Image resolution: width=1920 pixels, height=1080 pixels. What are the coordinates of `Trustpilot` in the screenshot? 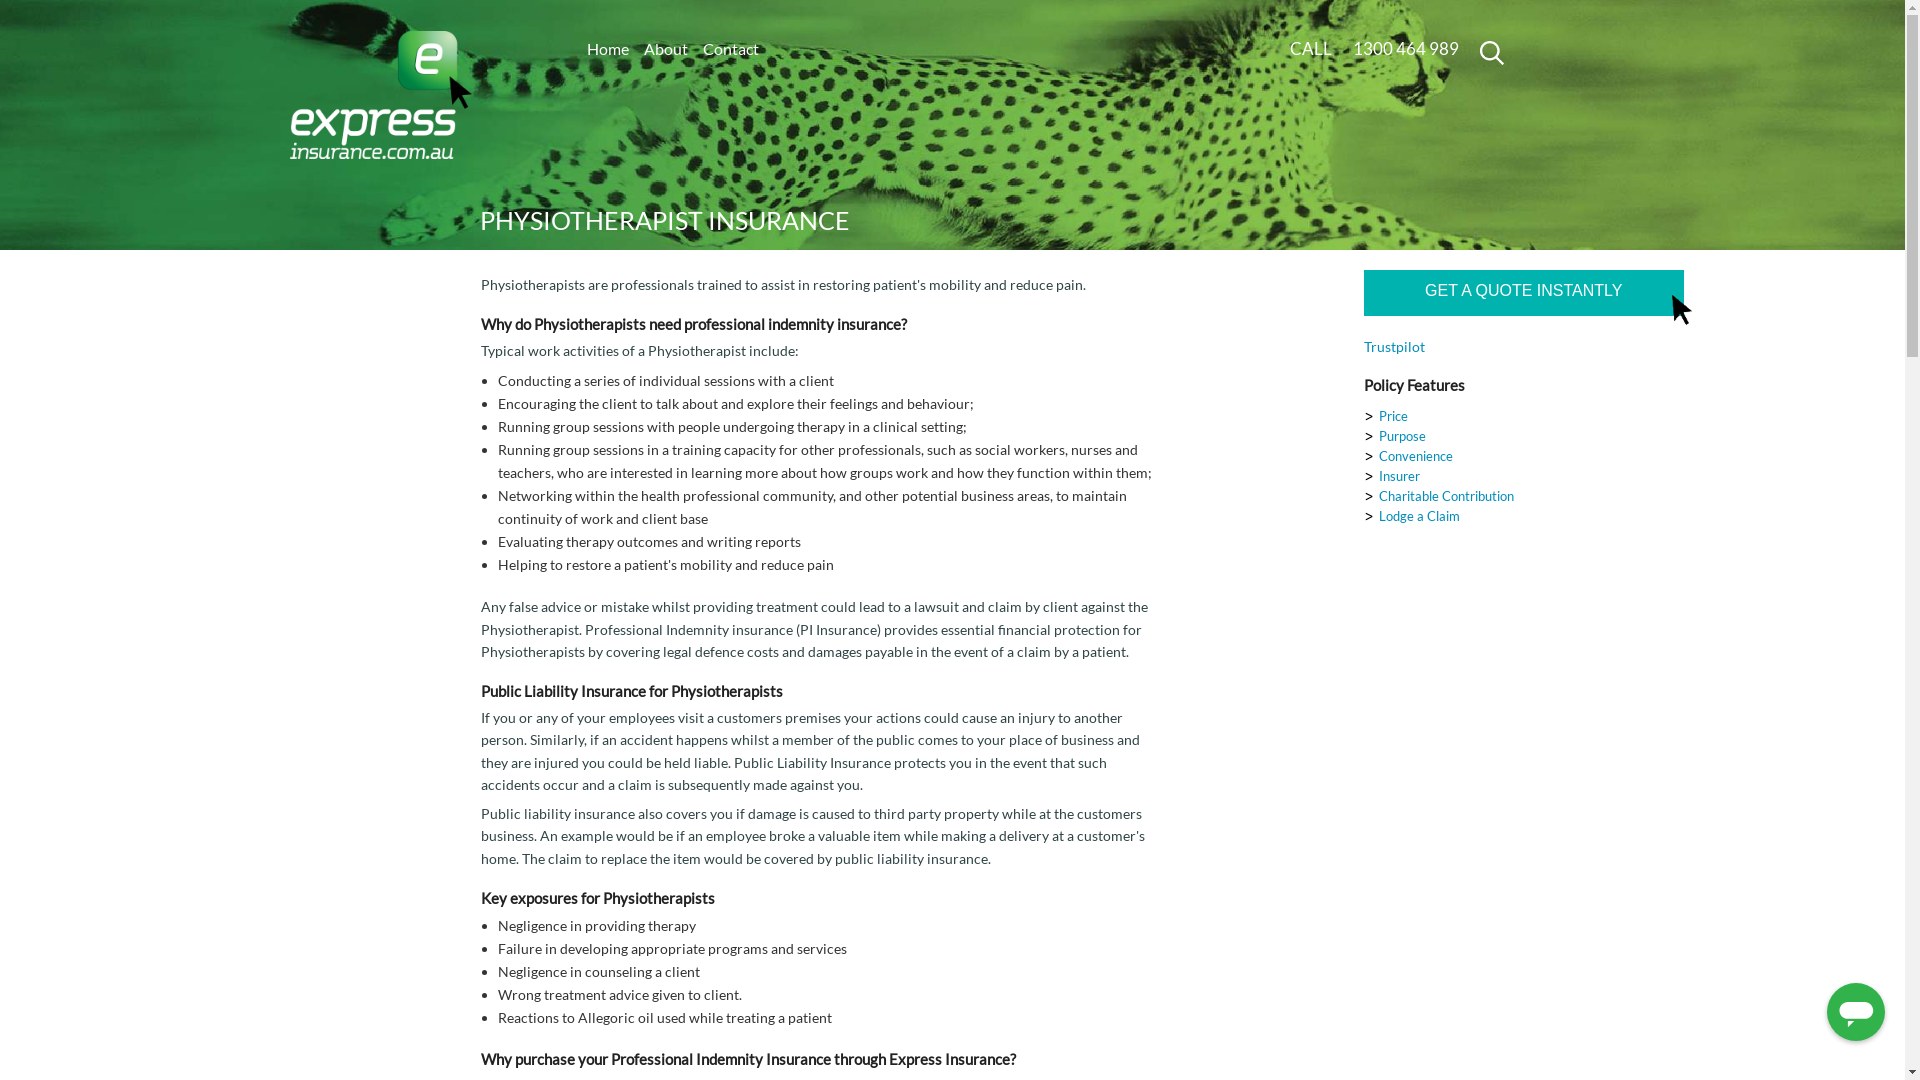 It's located at (1394, 346).